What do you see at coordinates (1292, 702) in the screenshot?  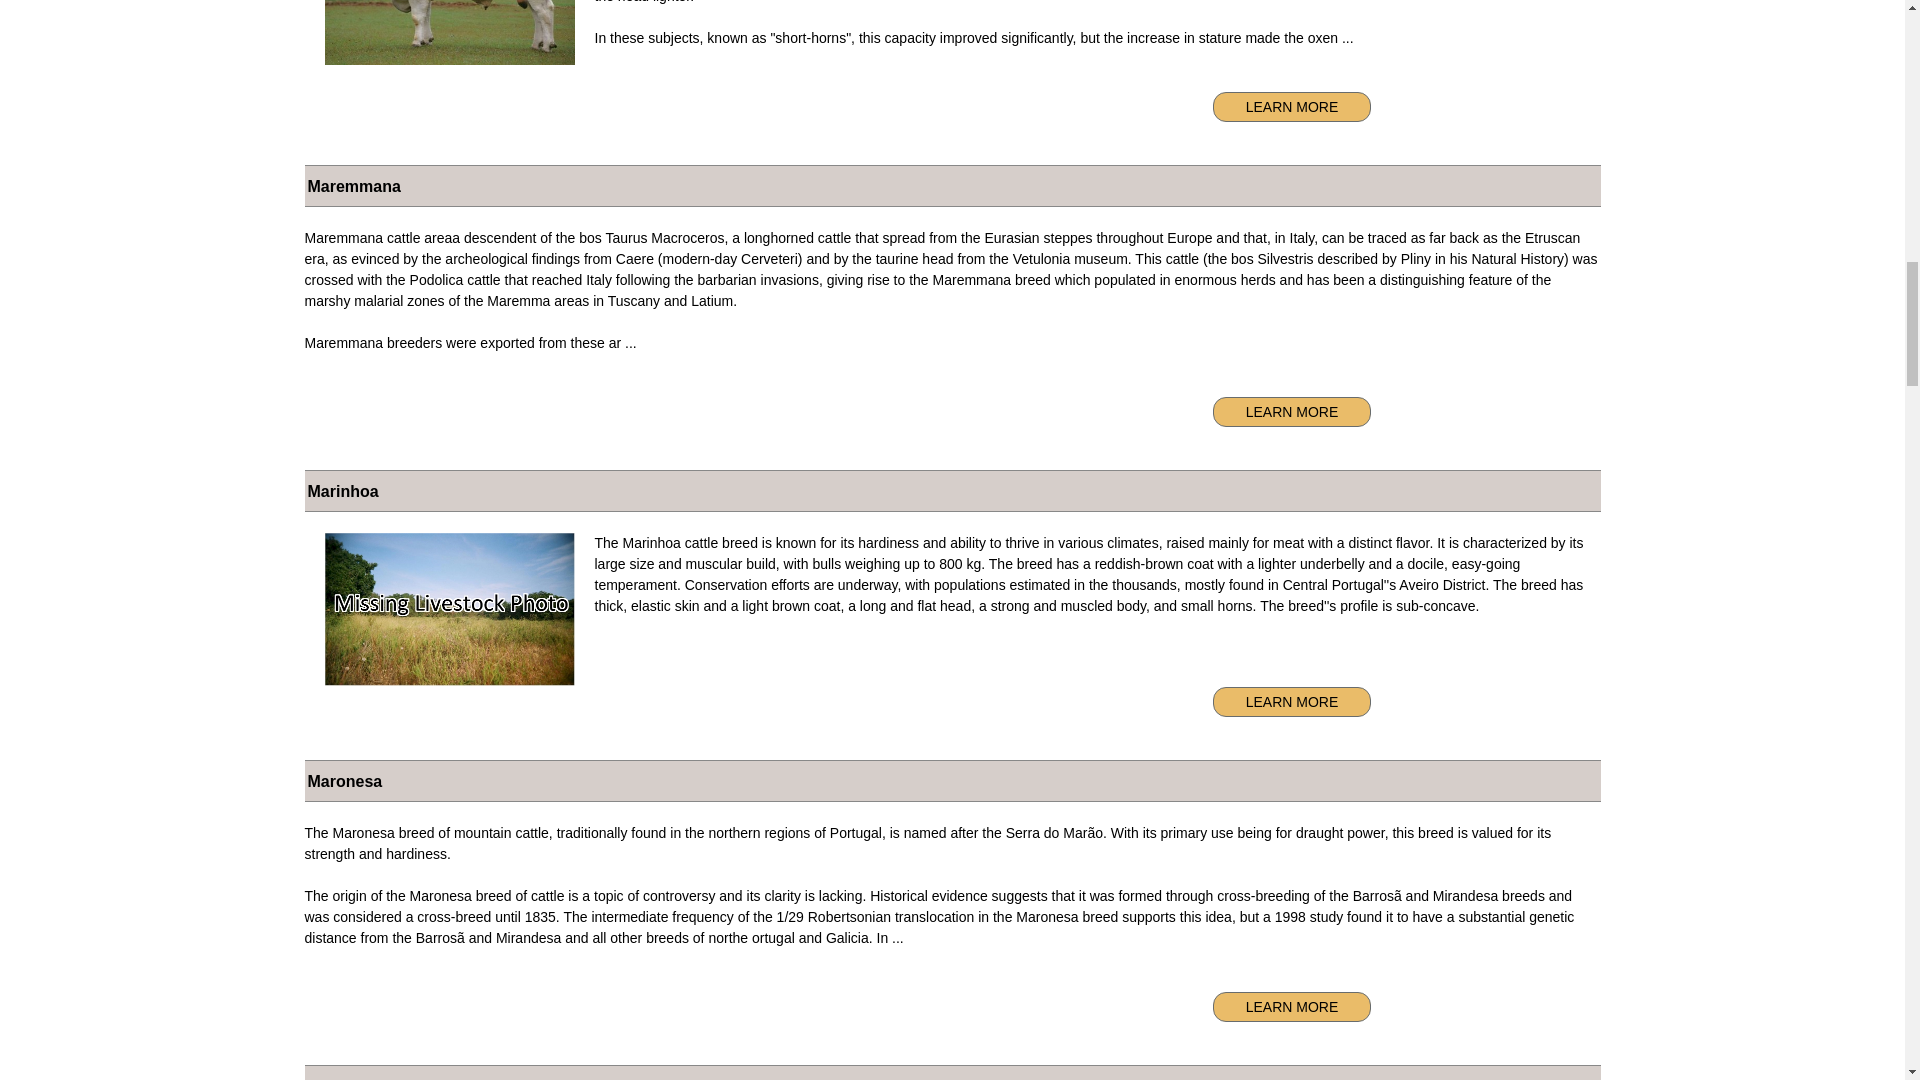 I see `LEARN MORE` at bounding box center [1292, 702].